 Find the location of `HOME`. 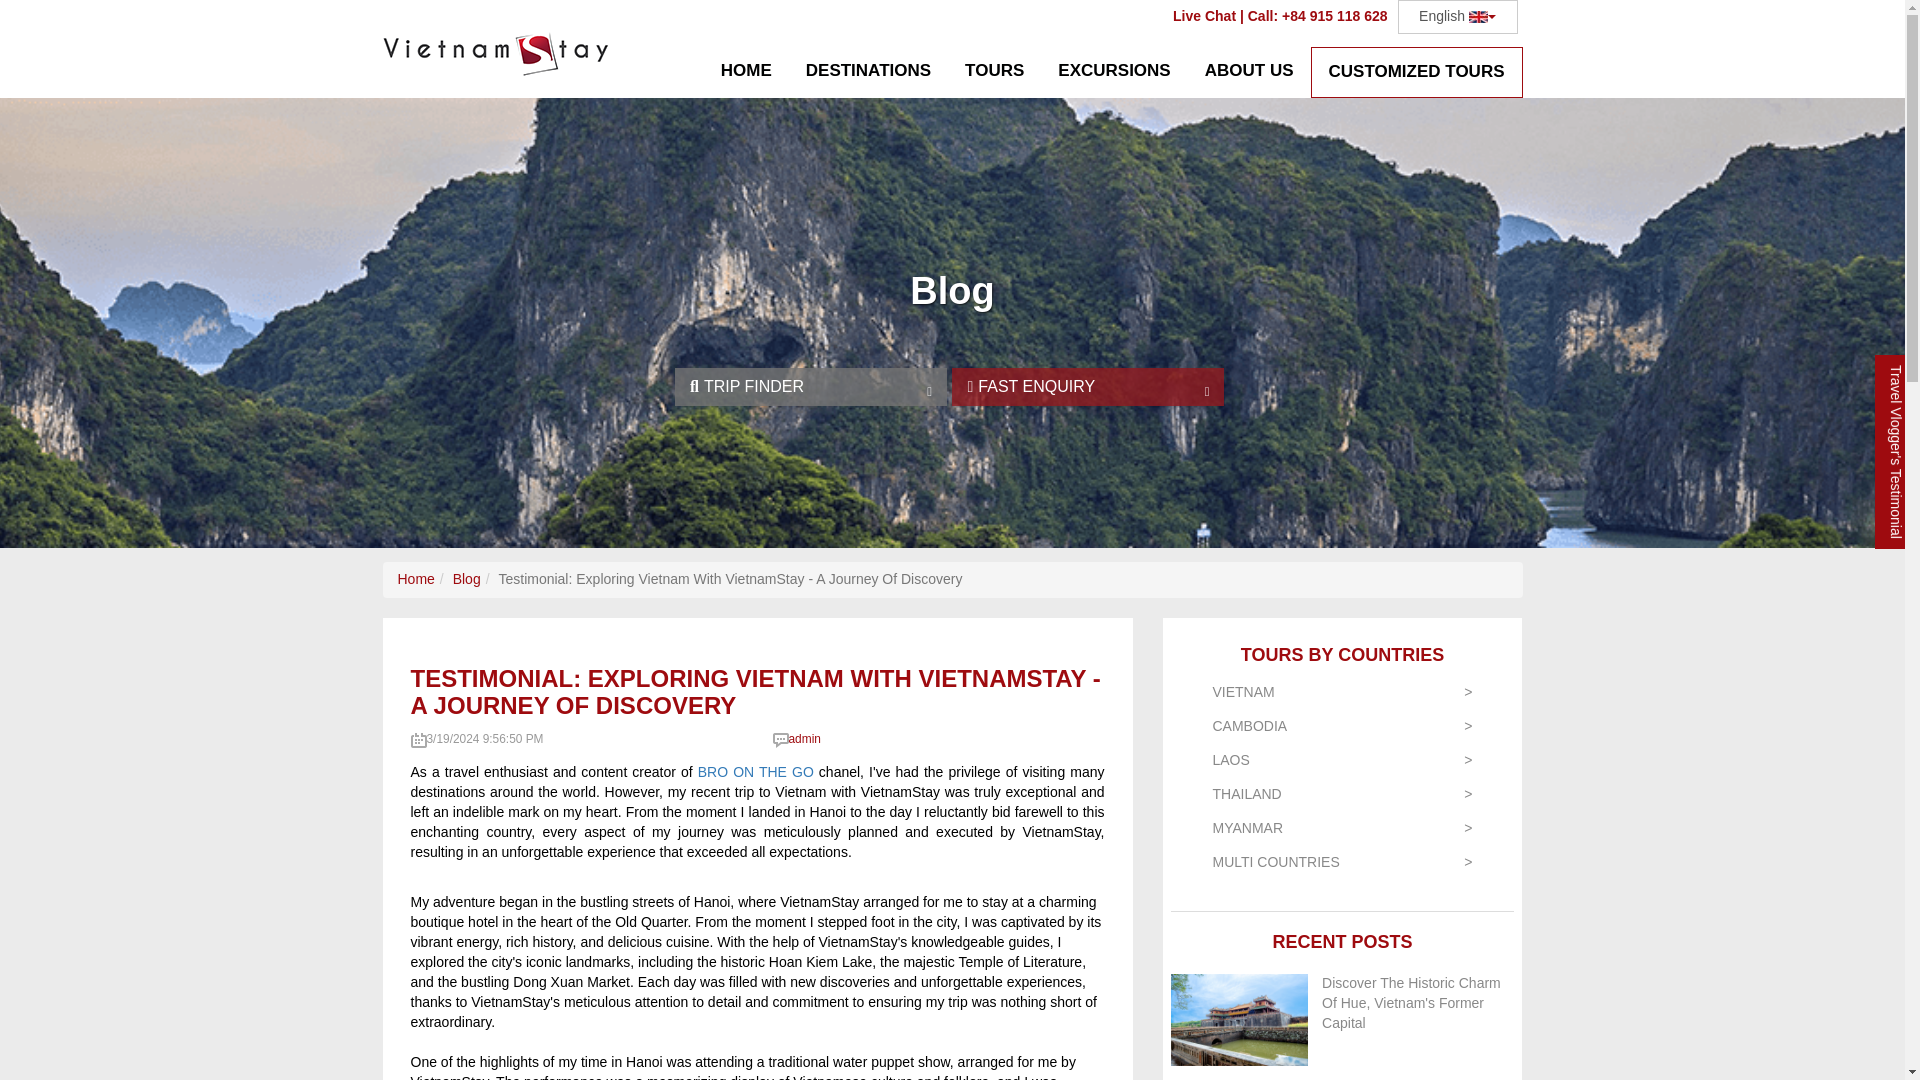

HOME is located at coordinates (746, 72).